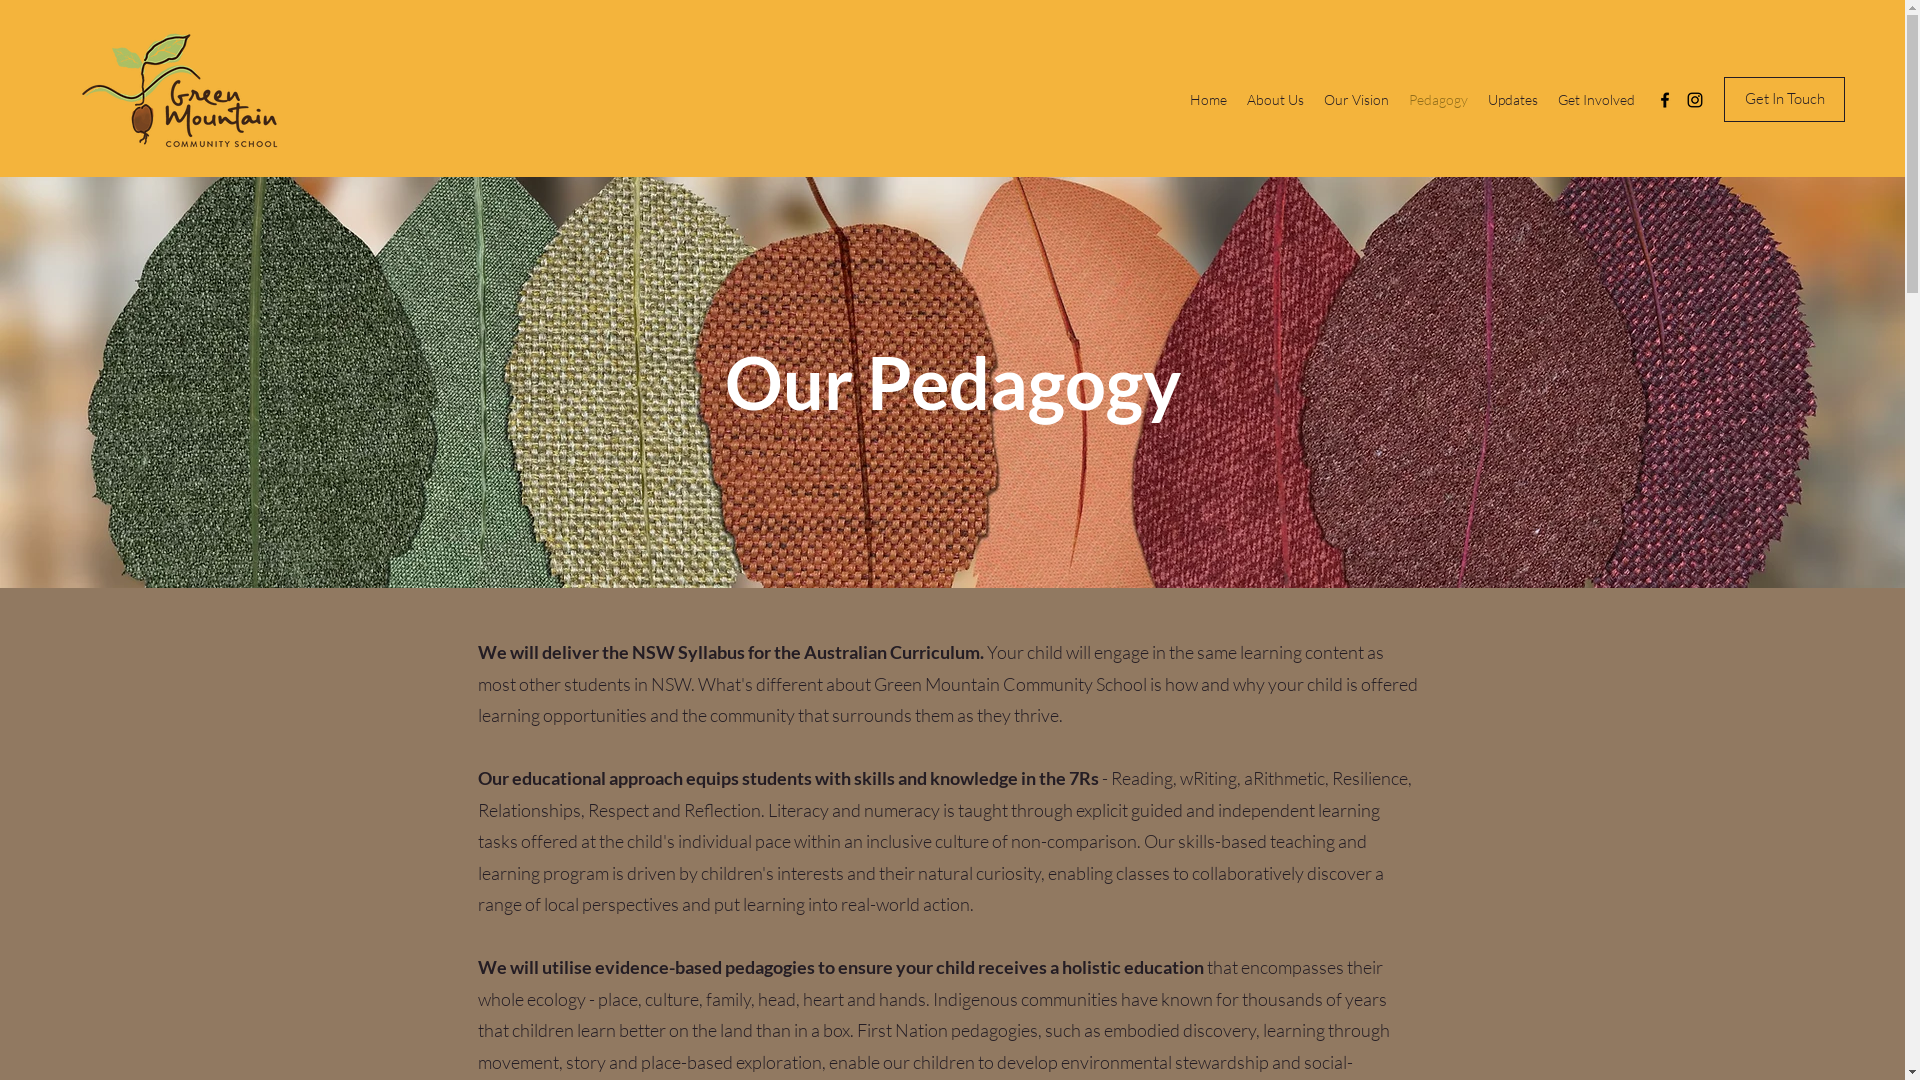 The width and height of the screenshot is (1920, 1080). Describe the element at coordinates (1356, 100) in the screenshot. I see `Our Vision` at that location.